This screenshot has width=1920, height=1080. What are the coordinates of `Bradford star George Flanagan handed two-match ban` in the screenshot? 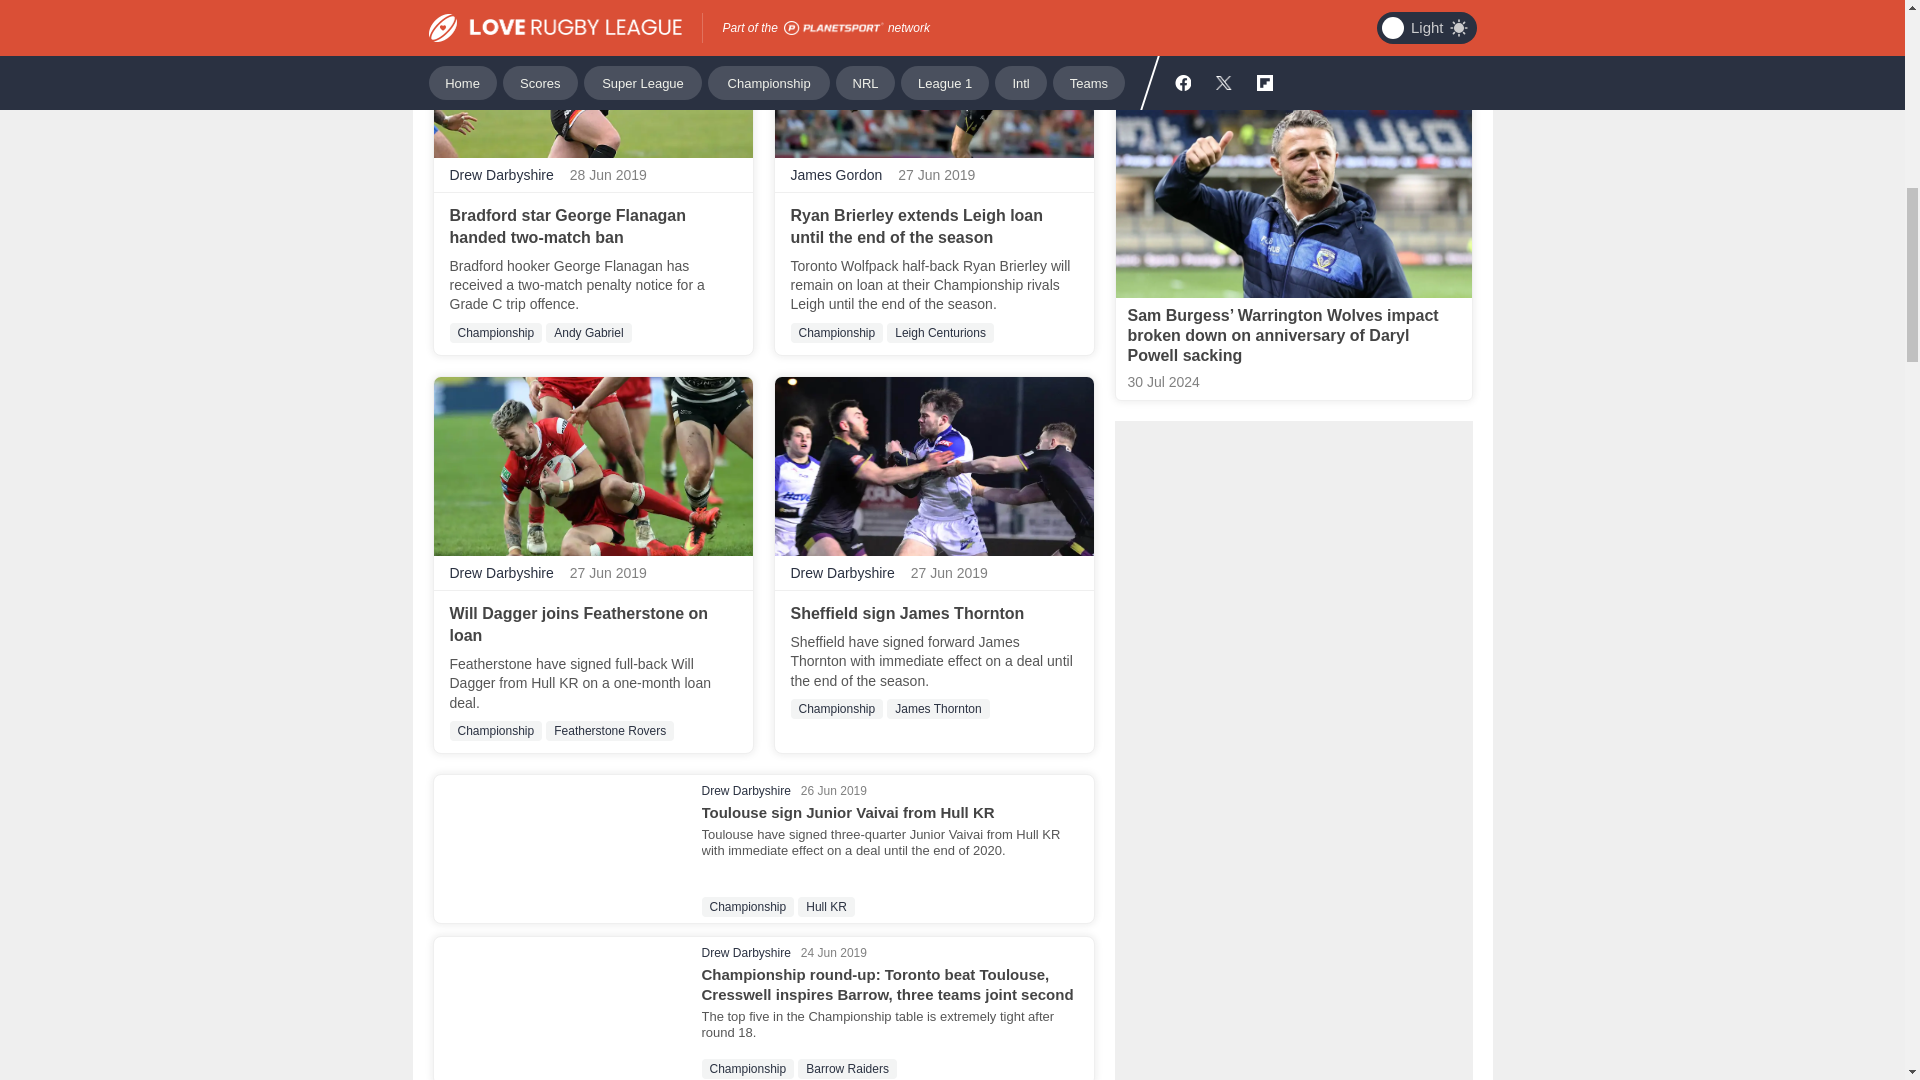 It's located at (568, 226).